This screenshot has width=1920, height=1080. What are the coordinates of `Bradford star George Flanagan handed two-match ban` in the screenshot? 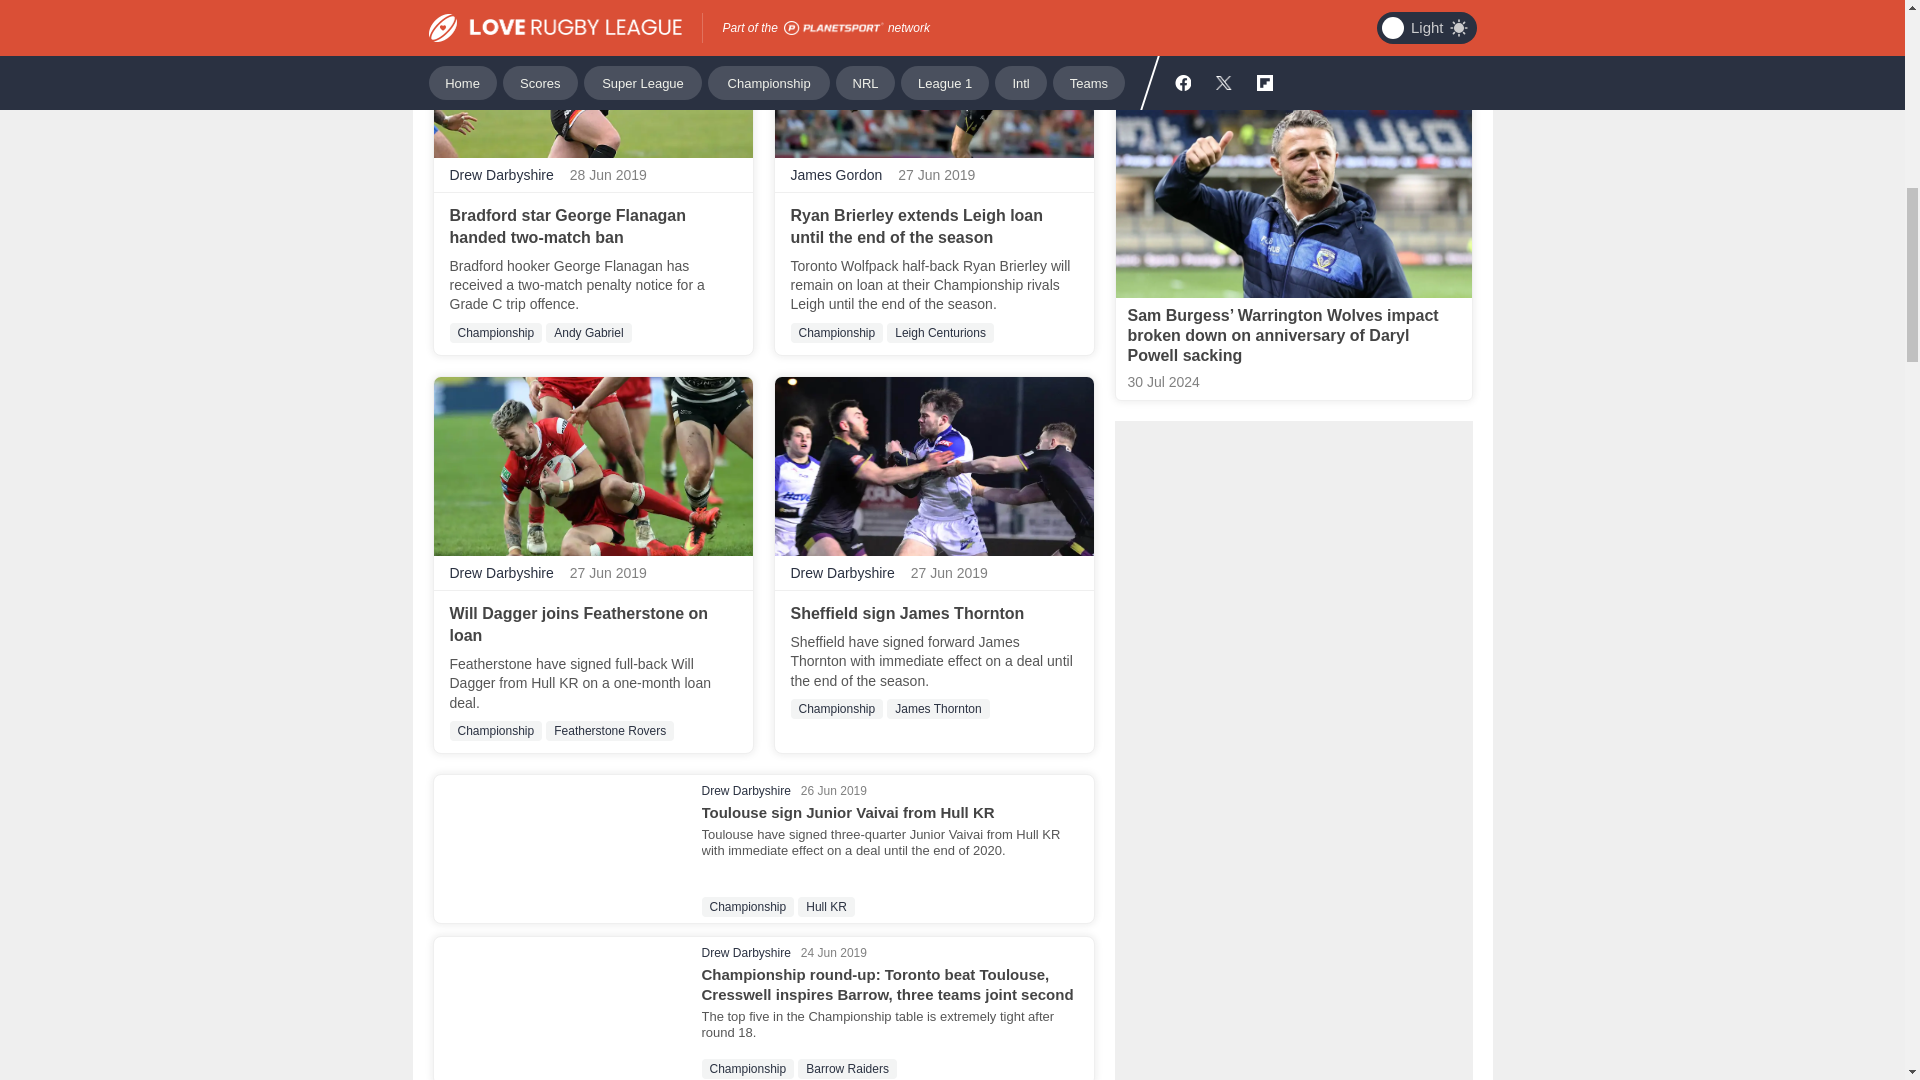 It's located at (568, 226).